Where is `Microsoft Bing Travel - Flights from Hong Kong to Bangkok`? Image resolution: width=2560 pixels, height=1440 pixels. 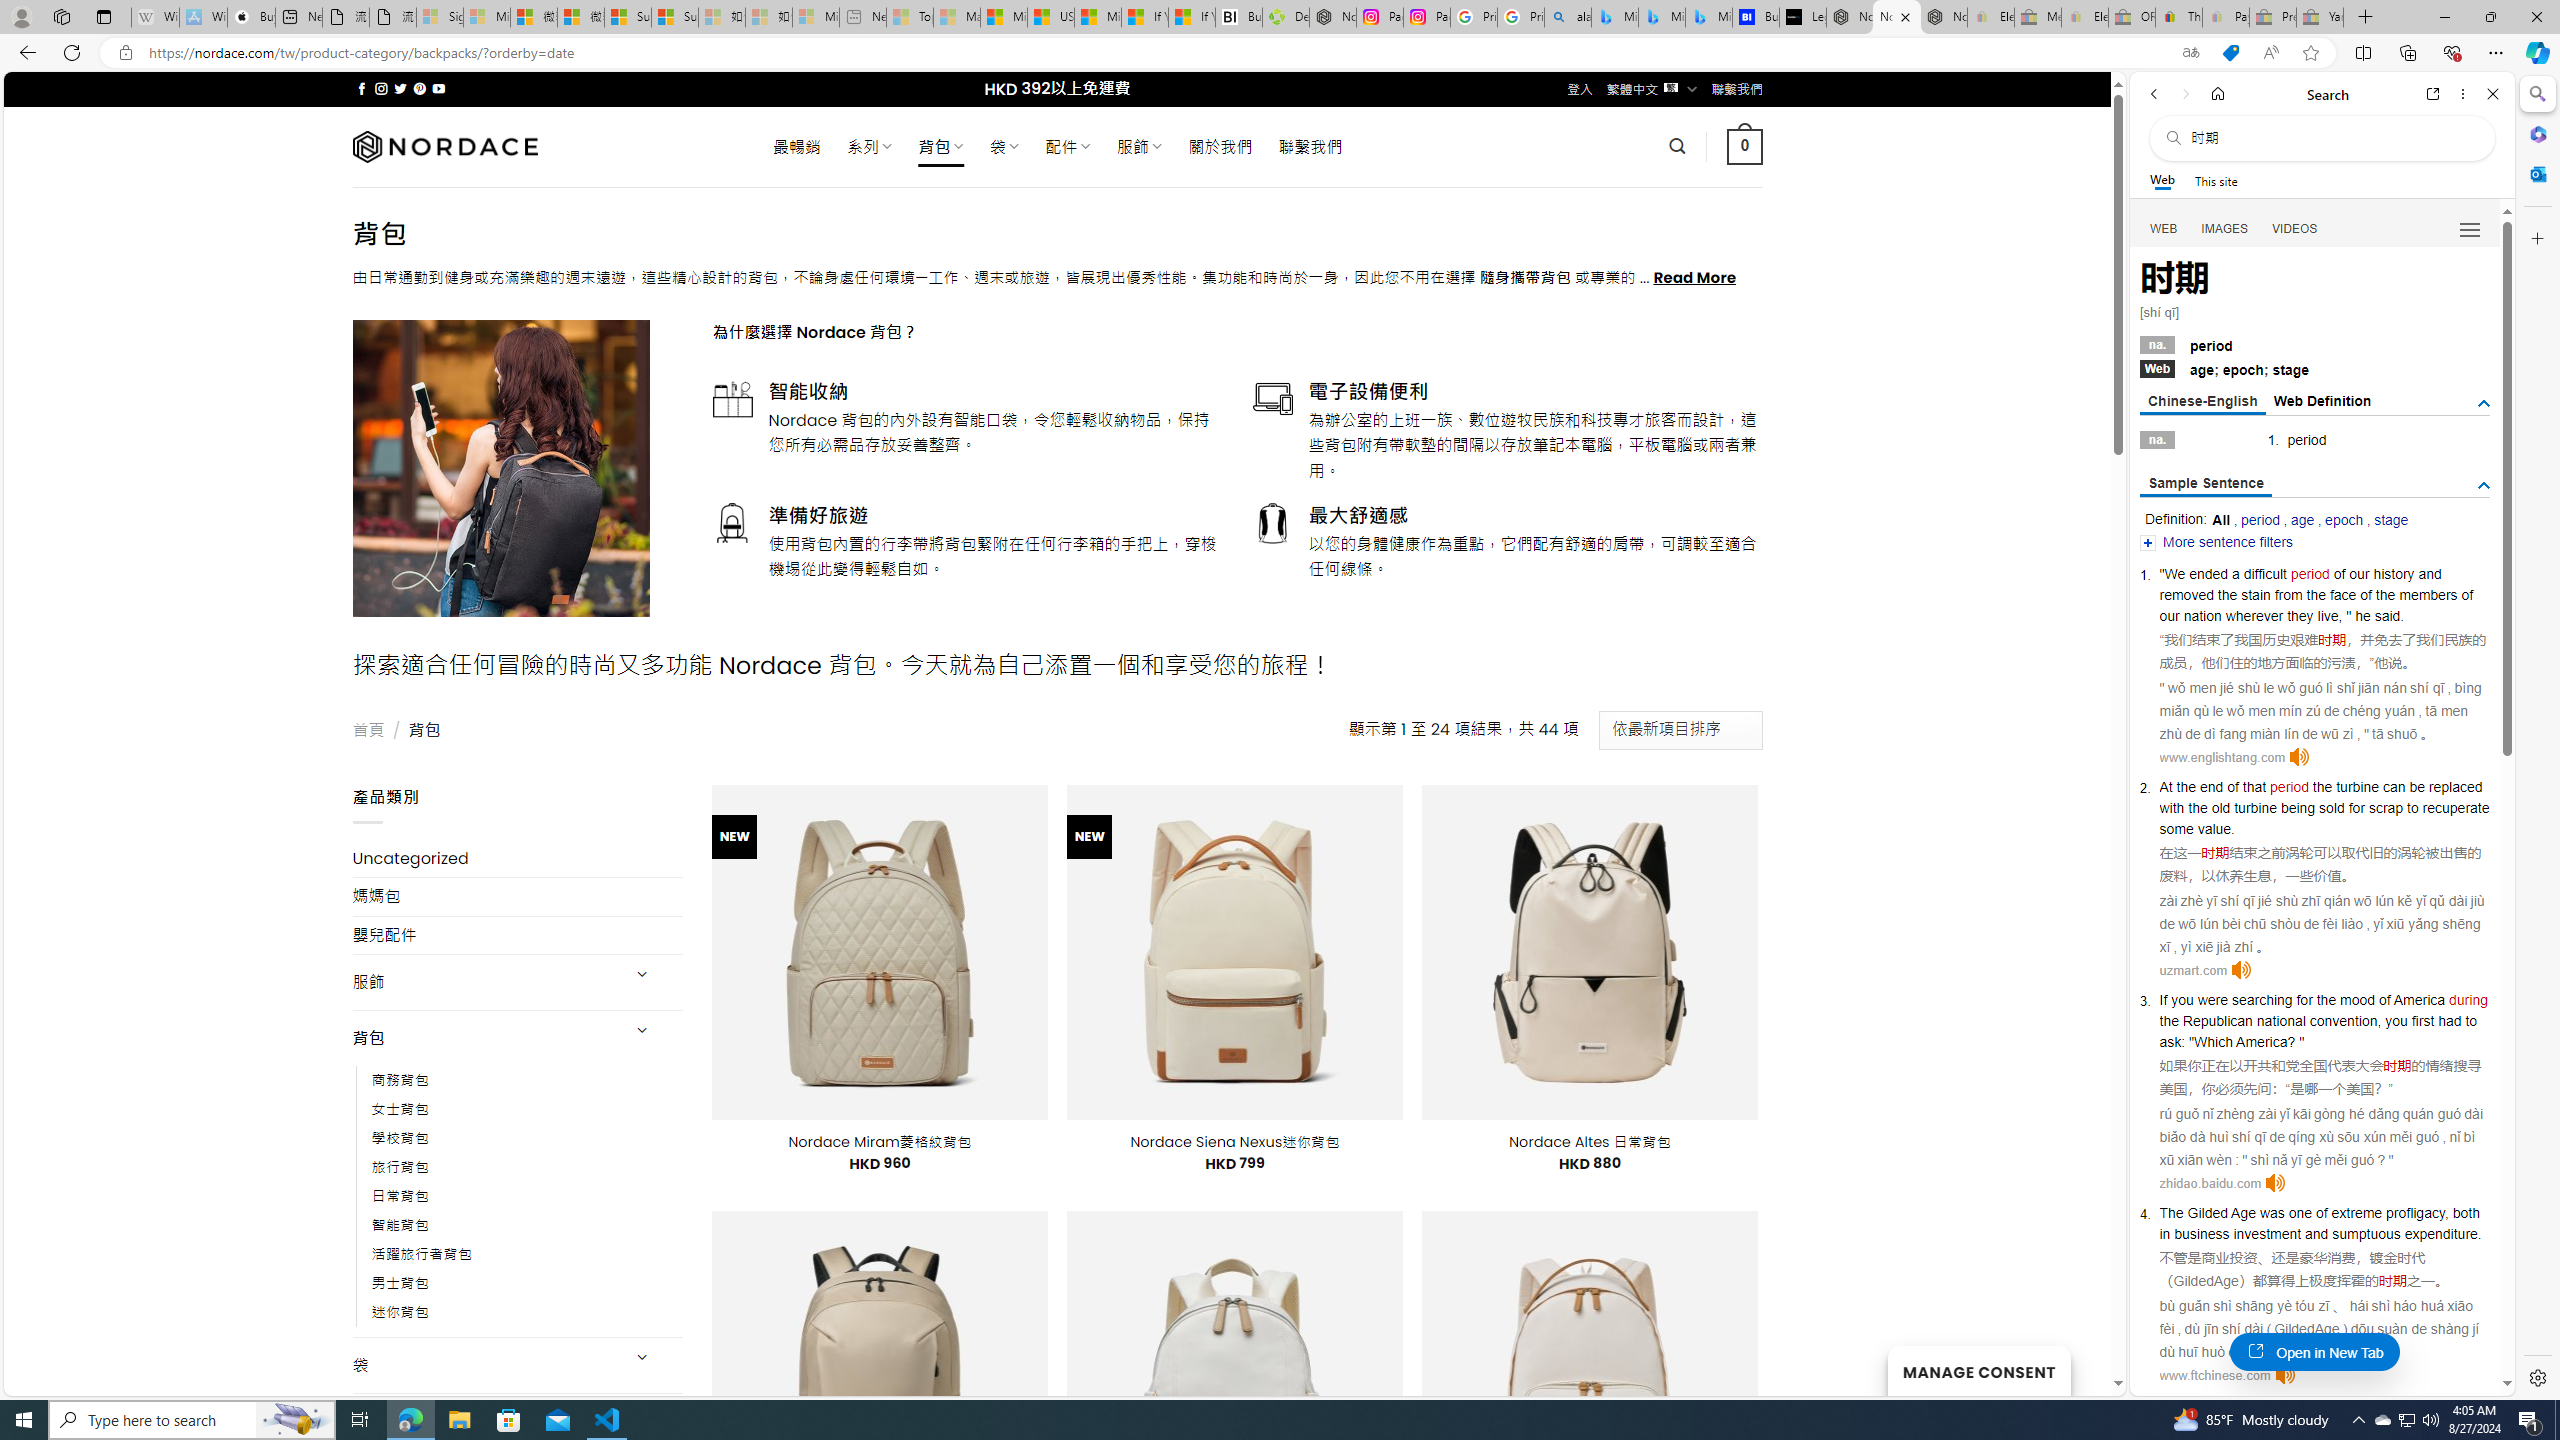
Microsoft Bing Travel - Flights from Hong Kong to Bangkok is located at coordinates (1614, 17).